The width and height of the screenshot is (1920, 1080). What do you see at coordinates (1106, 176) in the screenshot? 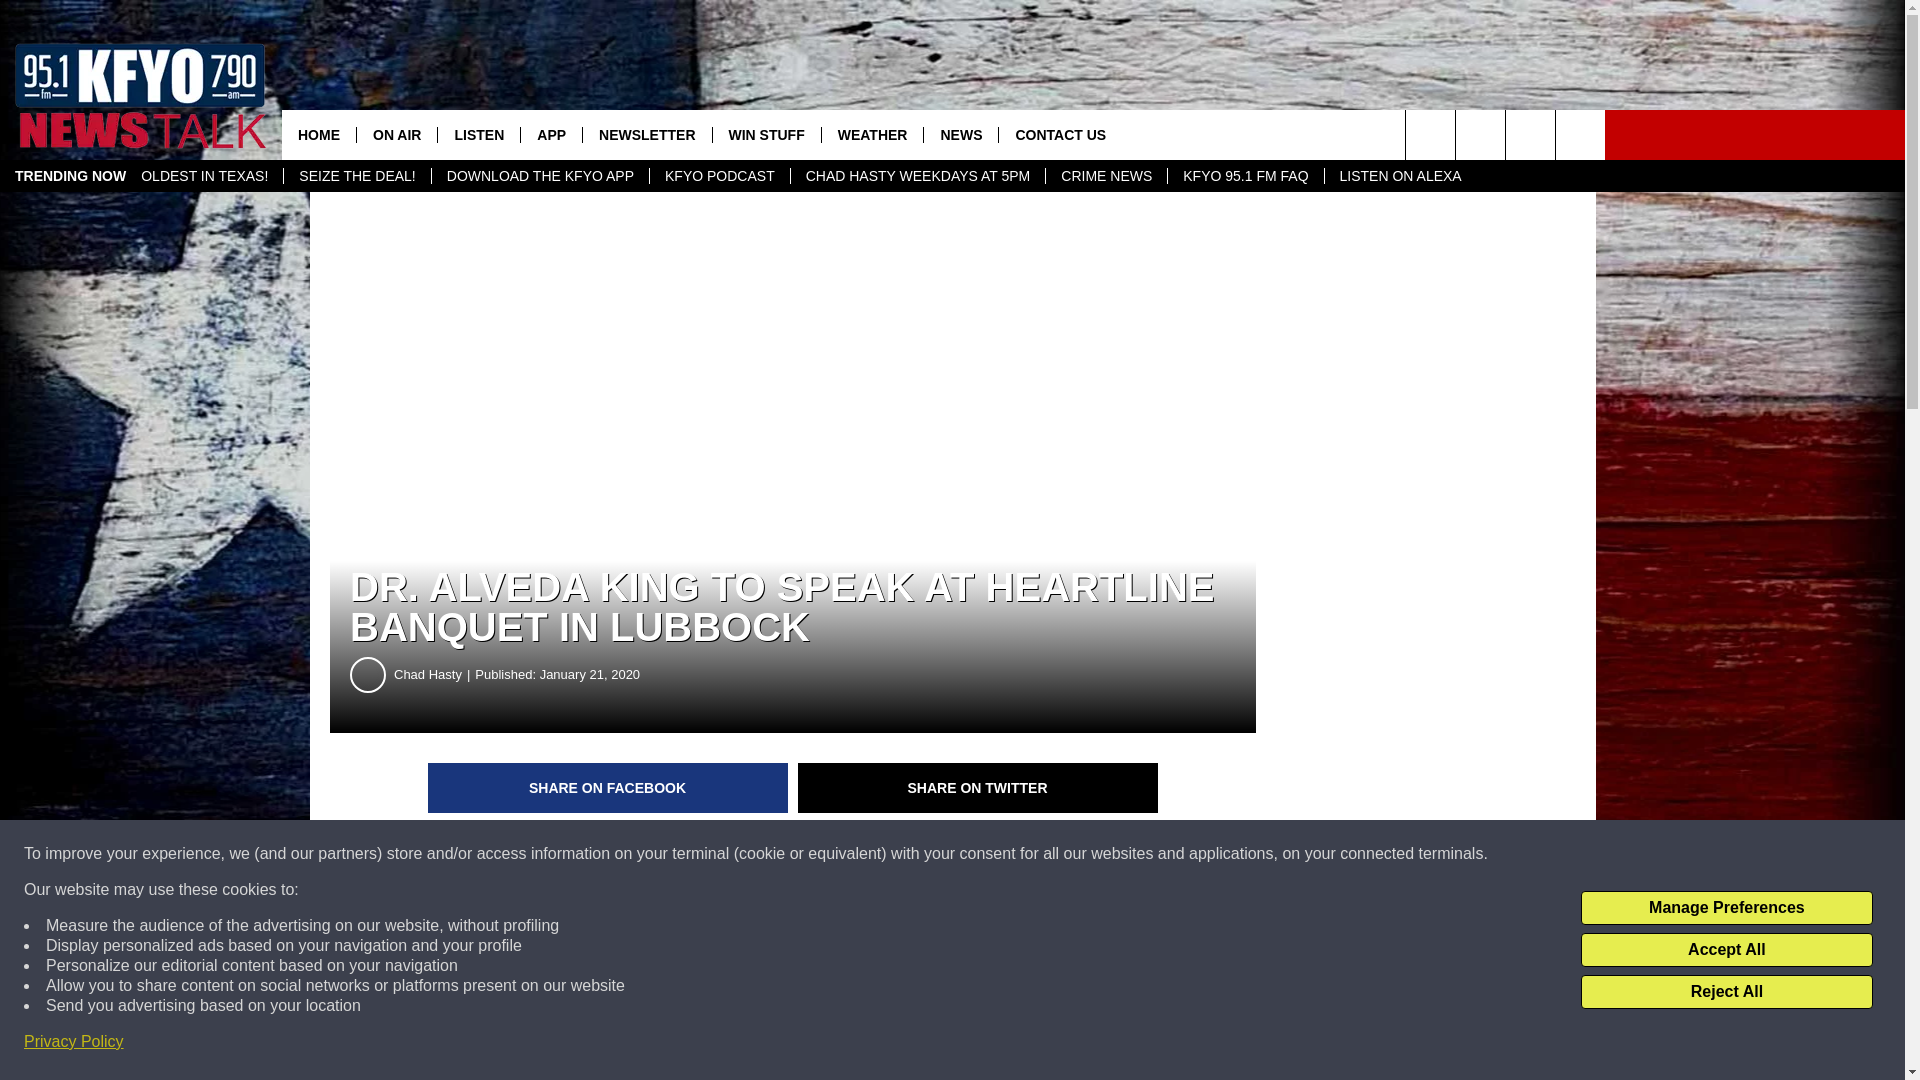
I see `CRIME NEWS` at bounding box center [1106, 176].